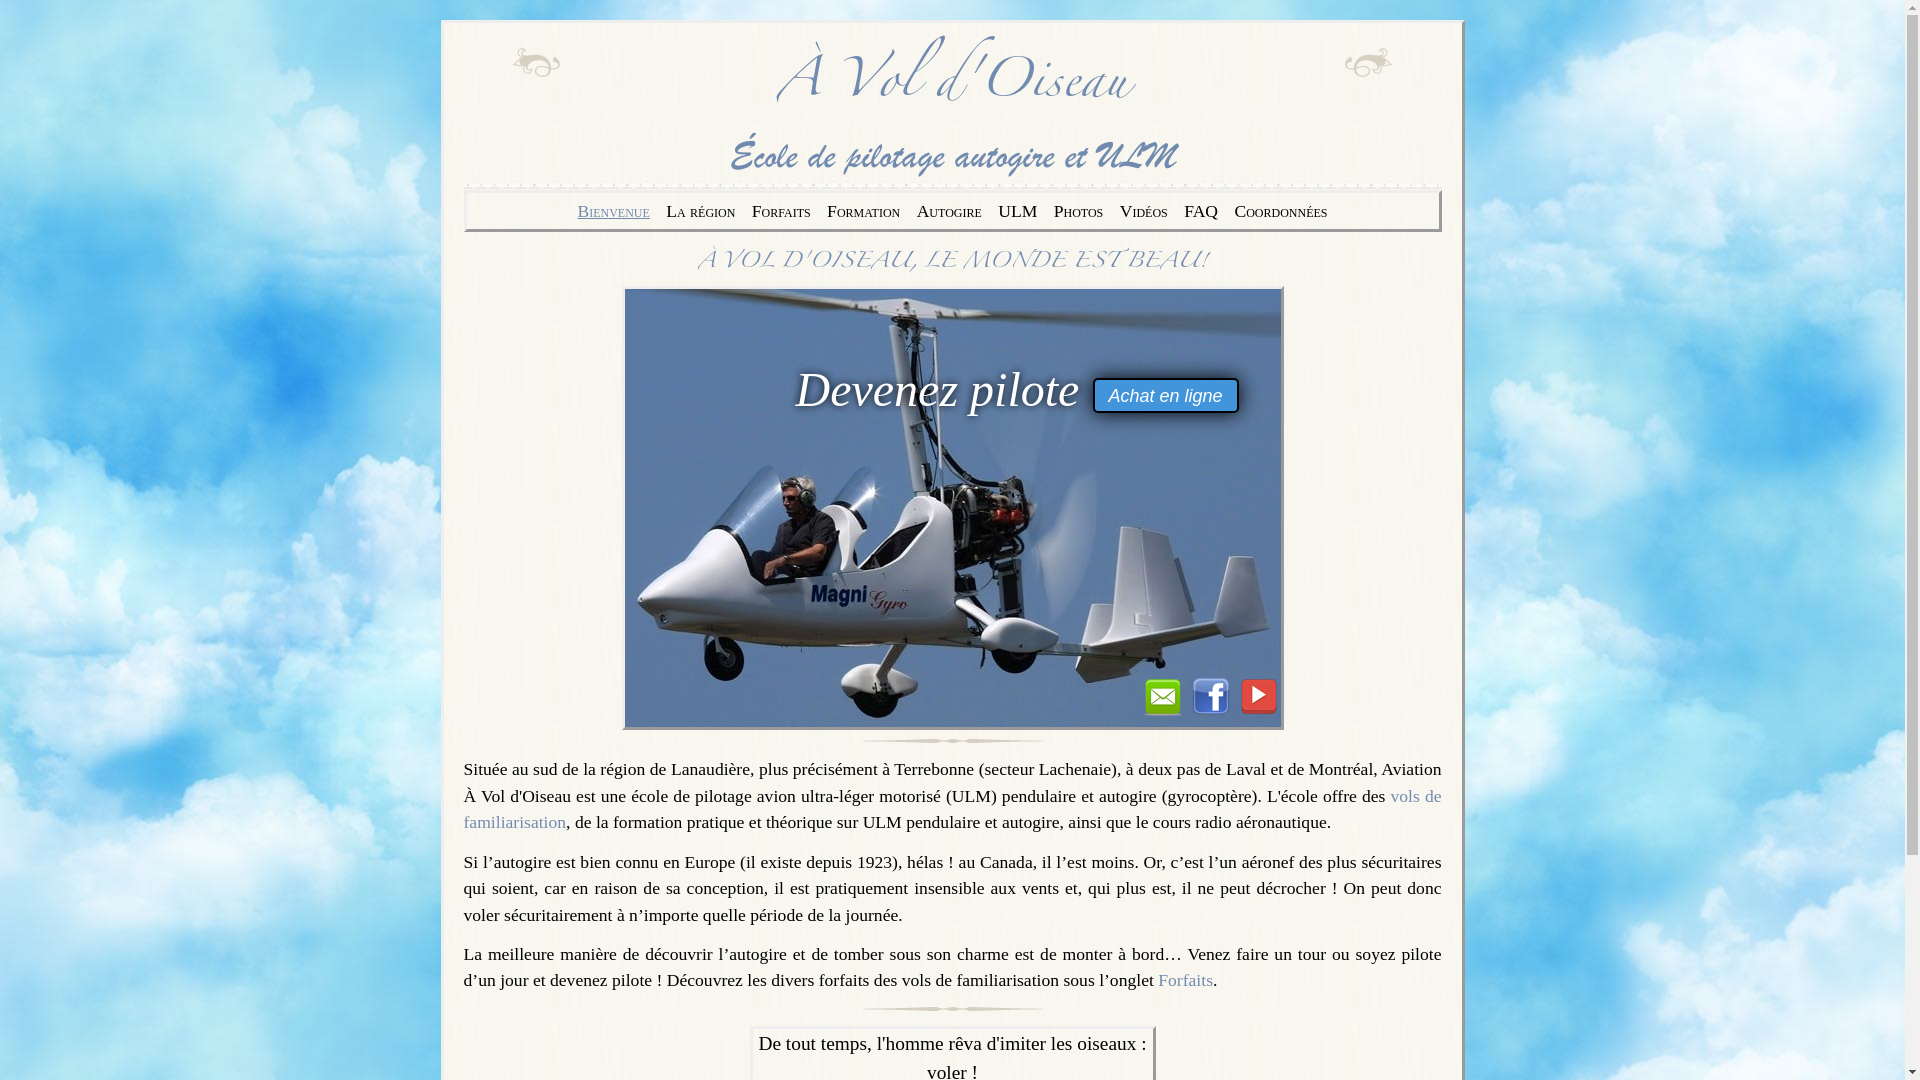 The height and width of the screenshot is (1080, 1920). What do you see at coordinates (1079, 211) in the screenshot?
I see `Photos` at bounding box center [1079, 211].